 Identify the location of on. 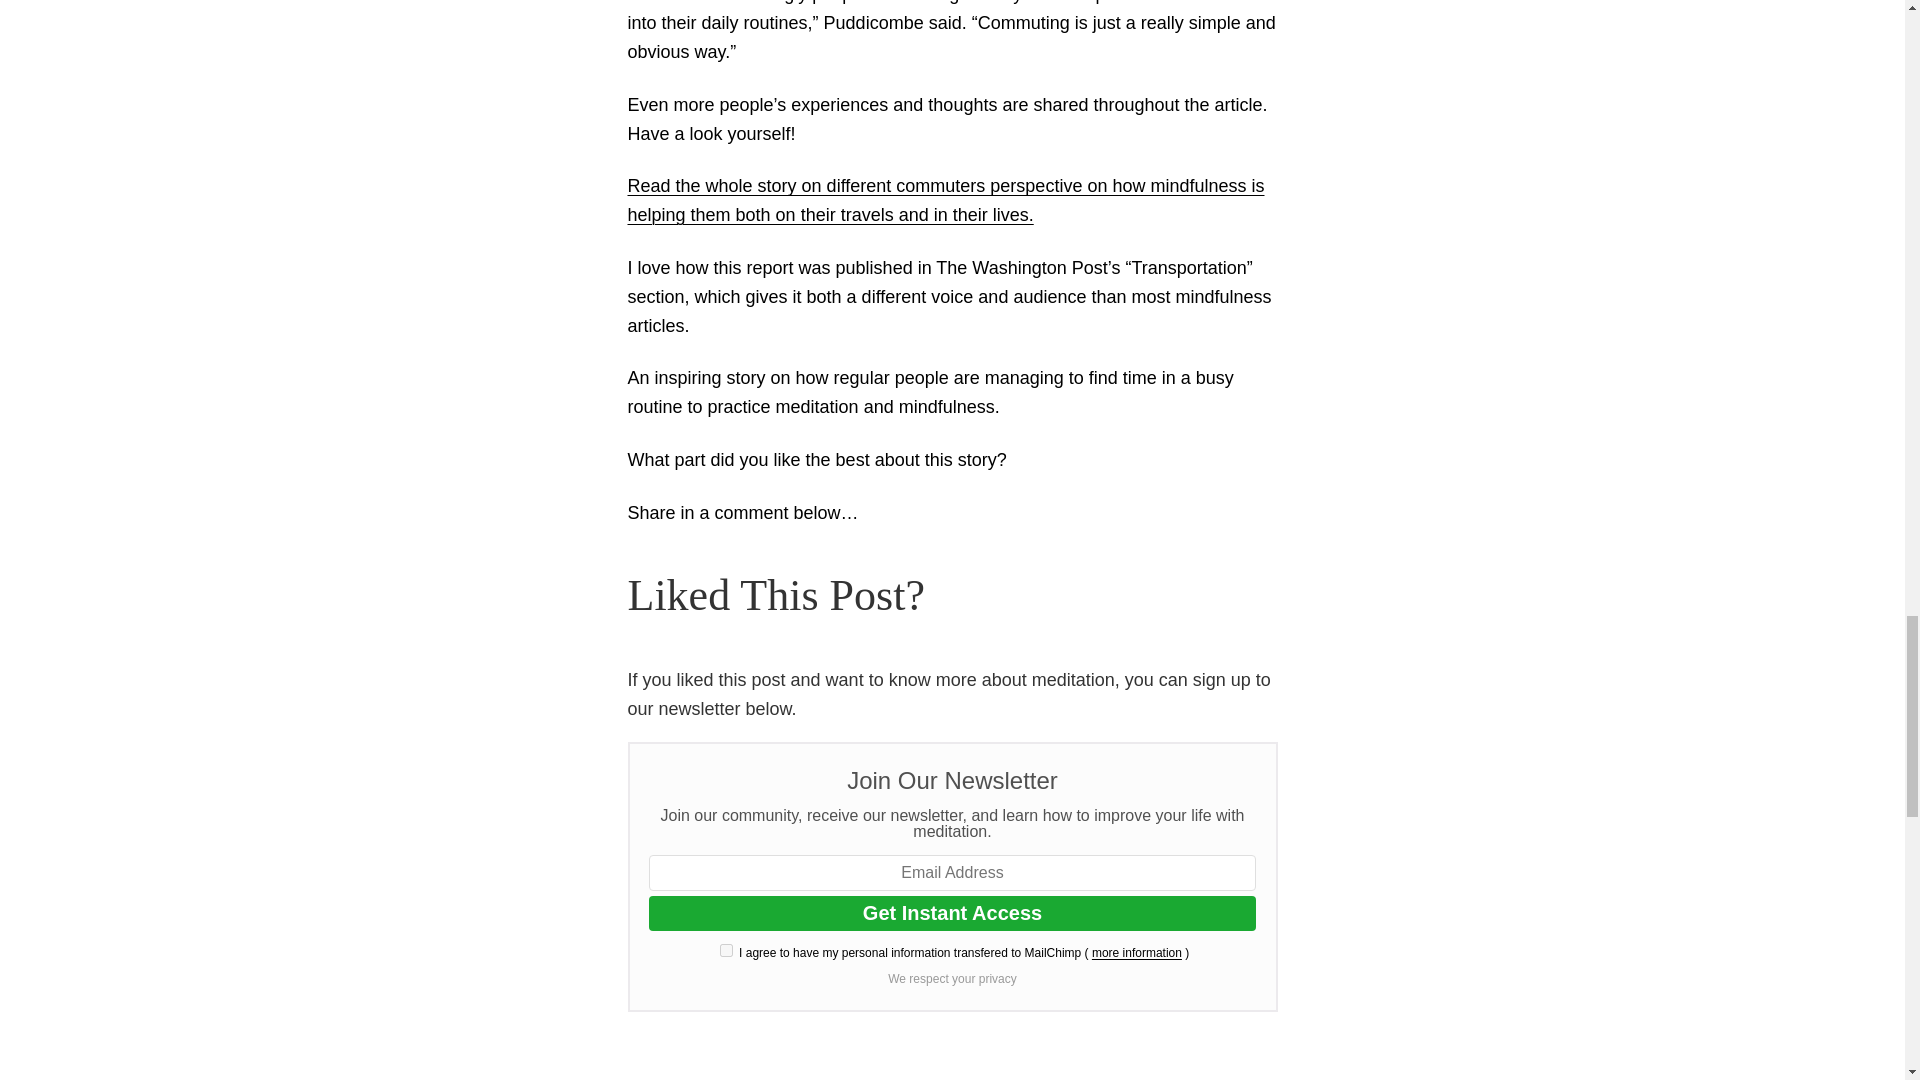
(726, 950).